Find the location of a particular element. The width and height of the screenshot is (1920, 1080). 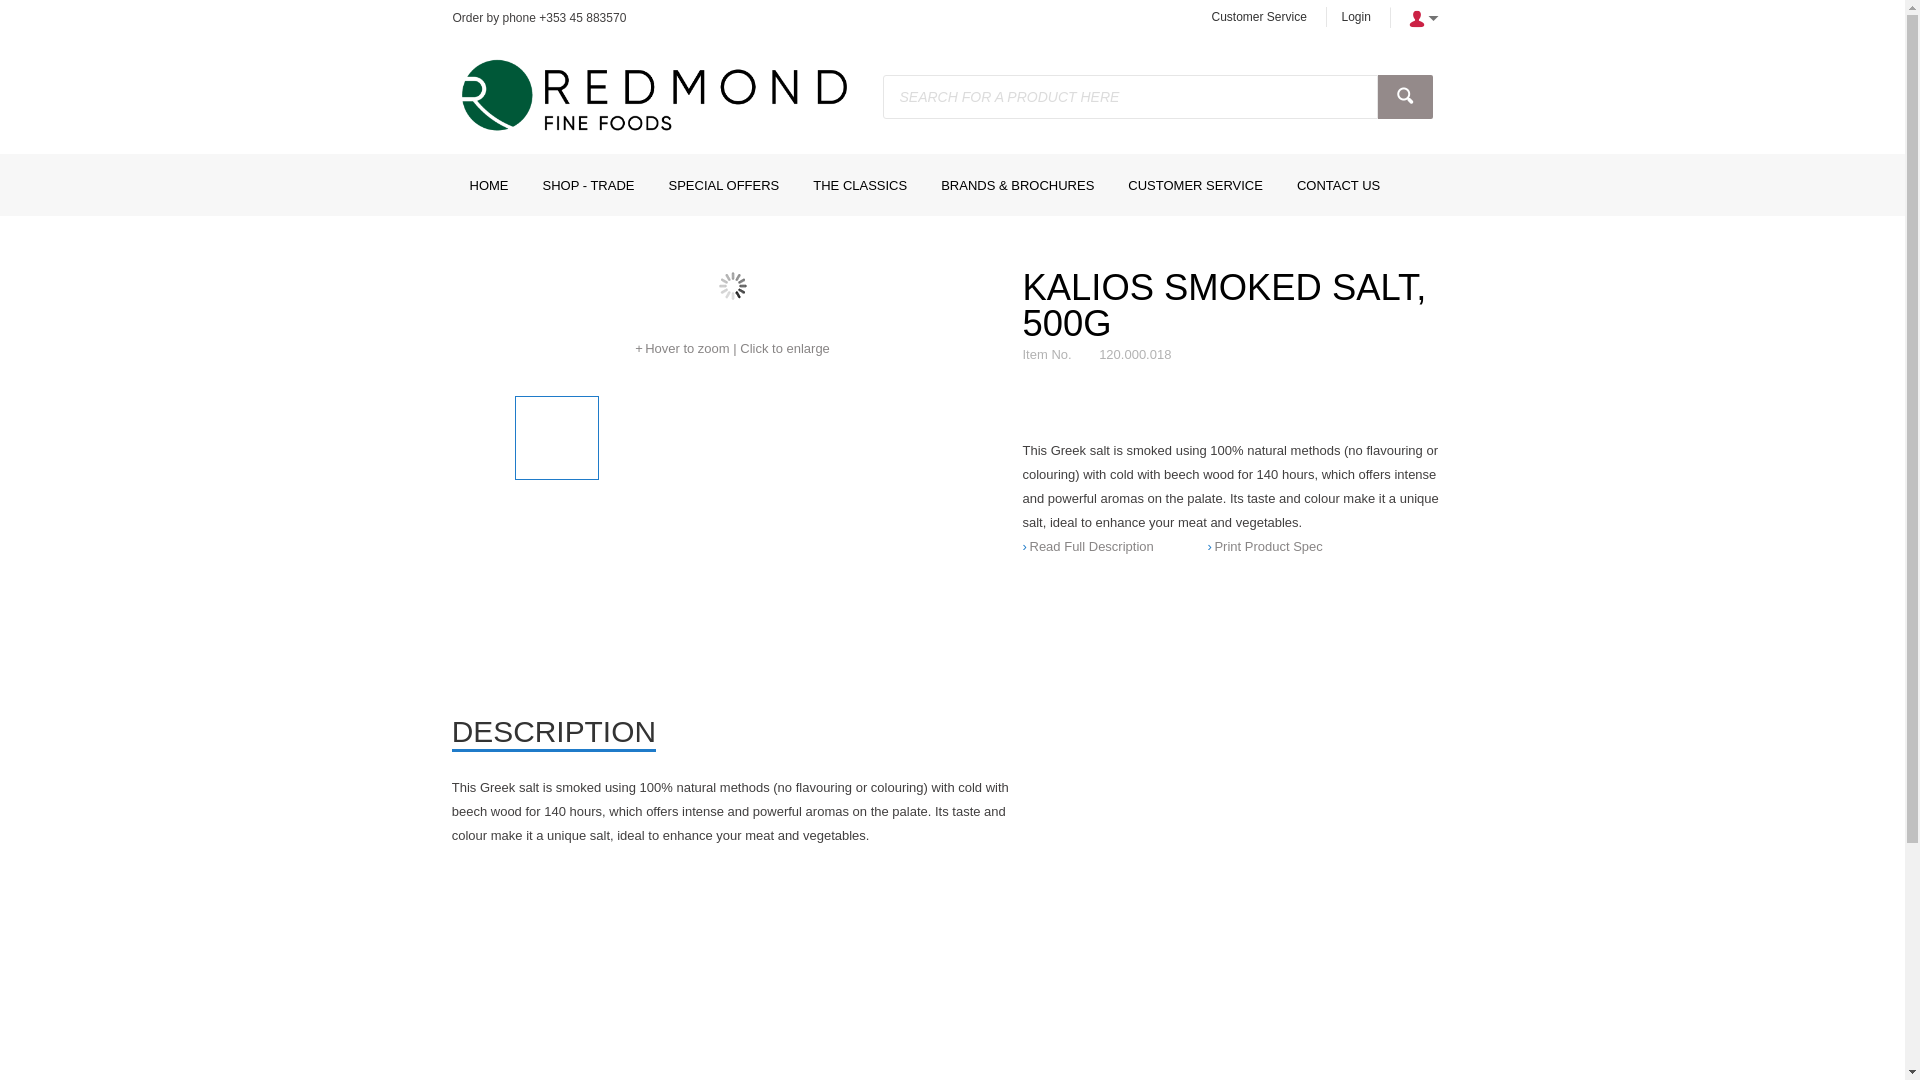

Login is located at coordinates (1356, 16).